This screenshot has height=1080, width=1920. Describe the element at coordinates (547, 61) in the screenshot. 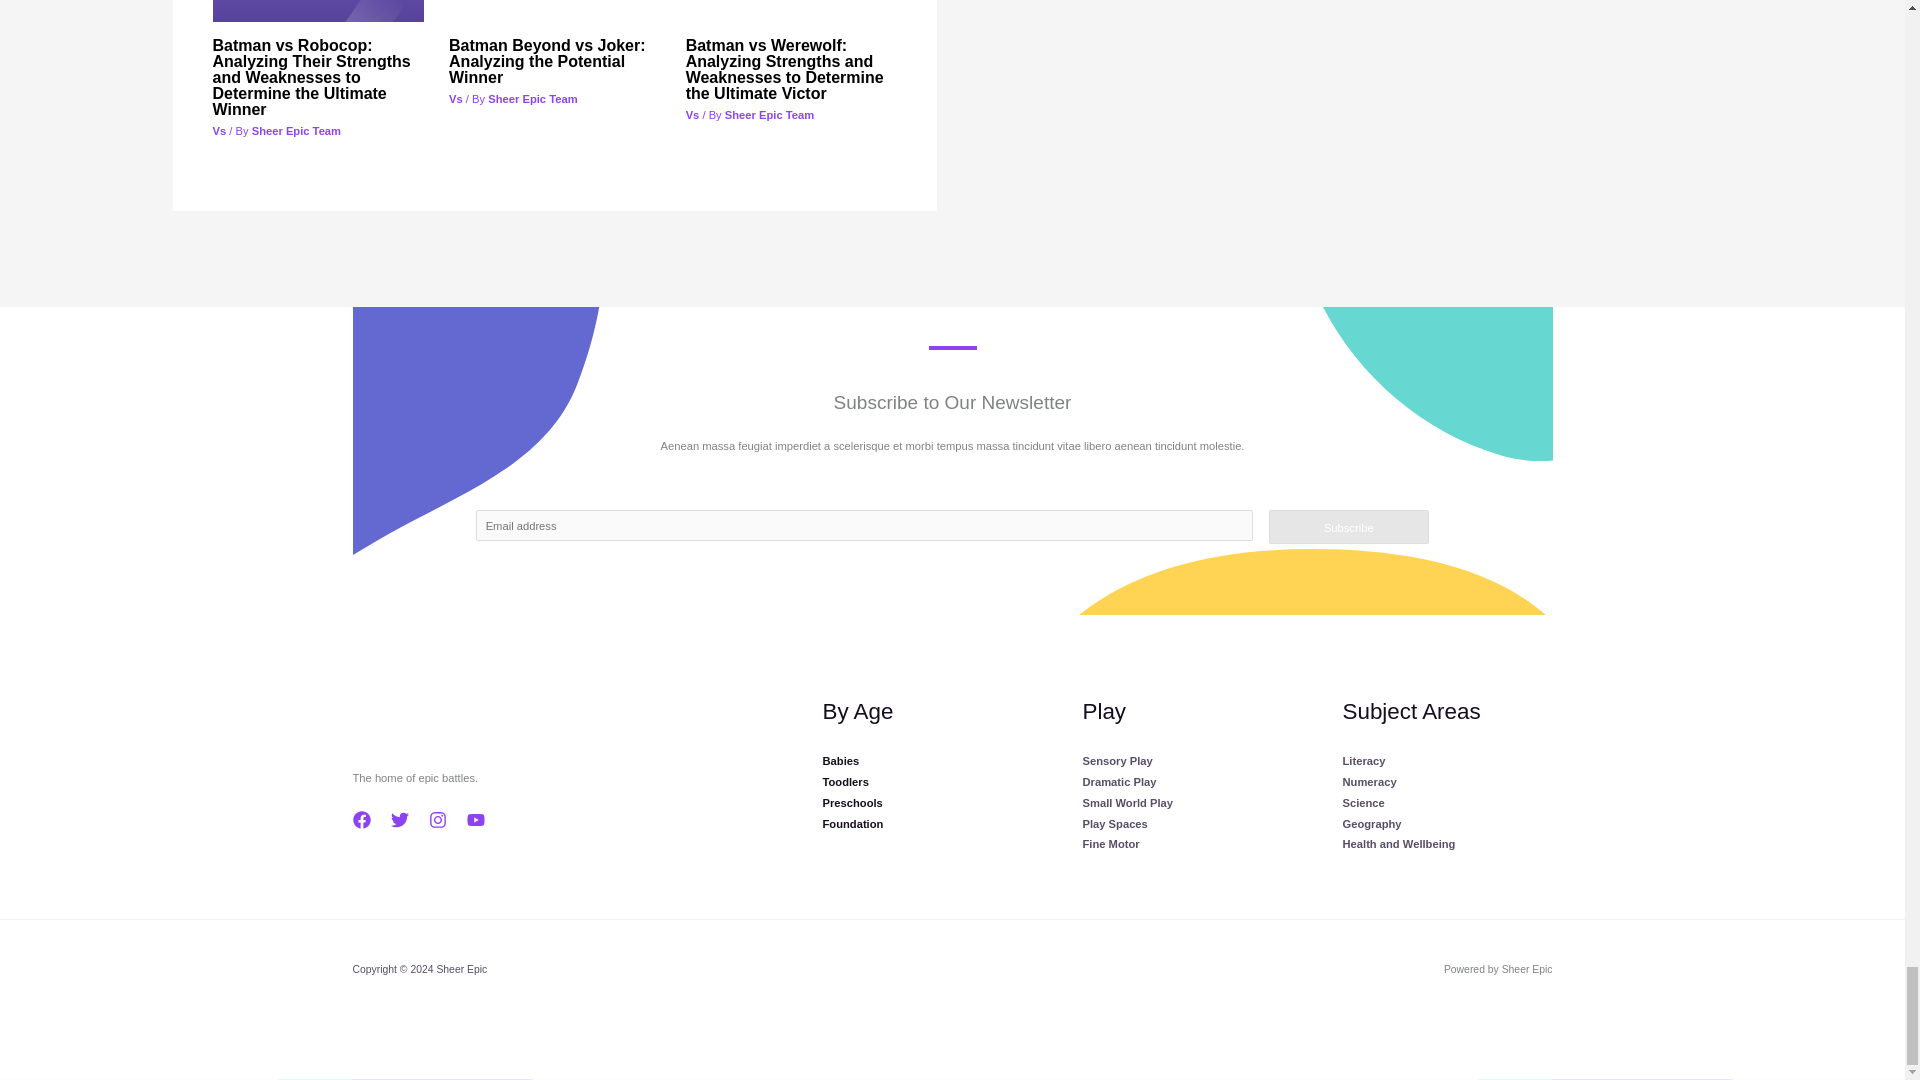

I see `Batman Beyond vs Joker: Analyzing the Potential Winner` at that location.